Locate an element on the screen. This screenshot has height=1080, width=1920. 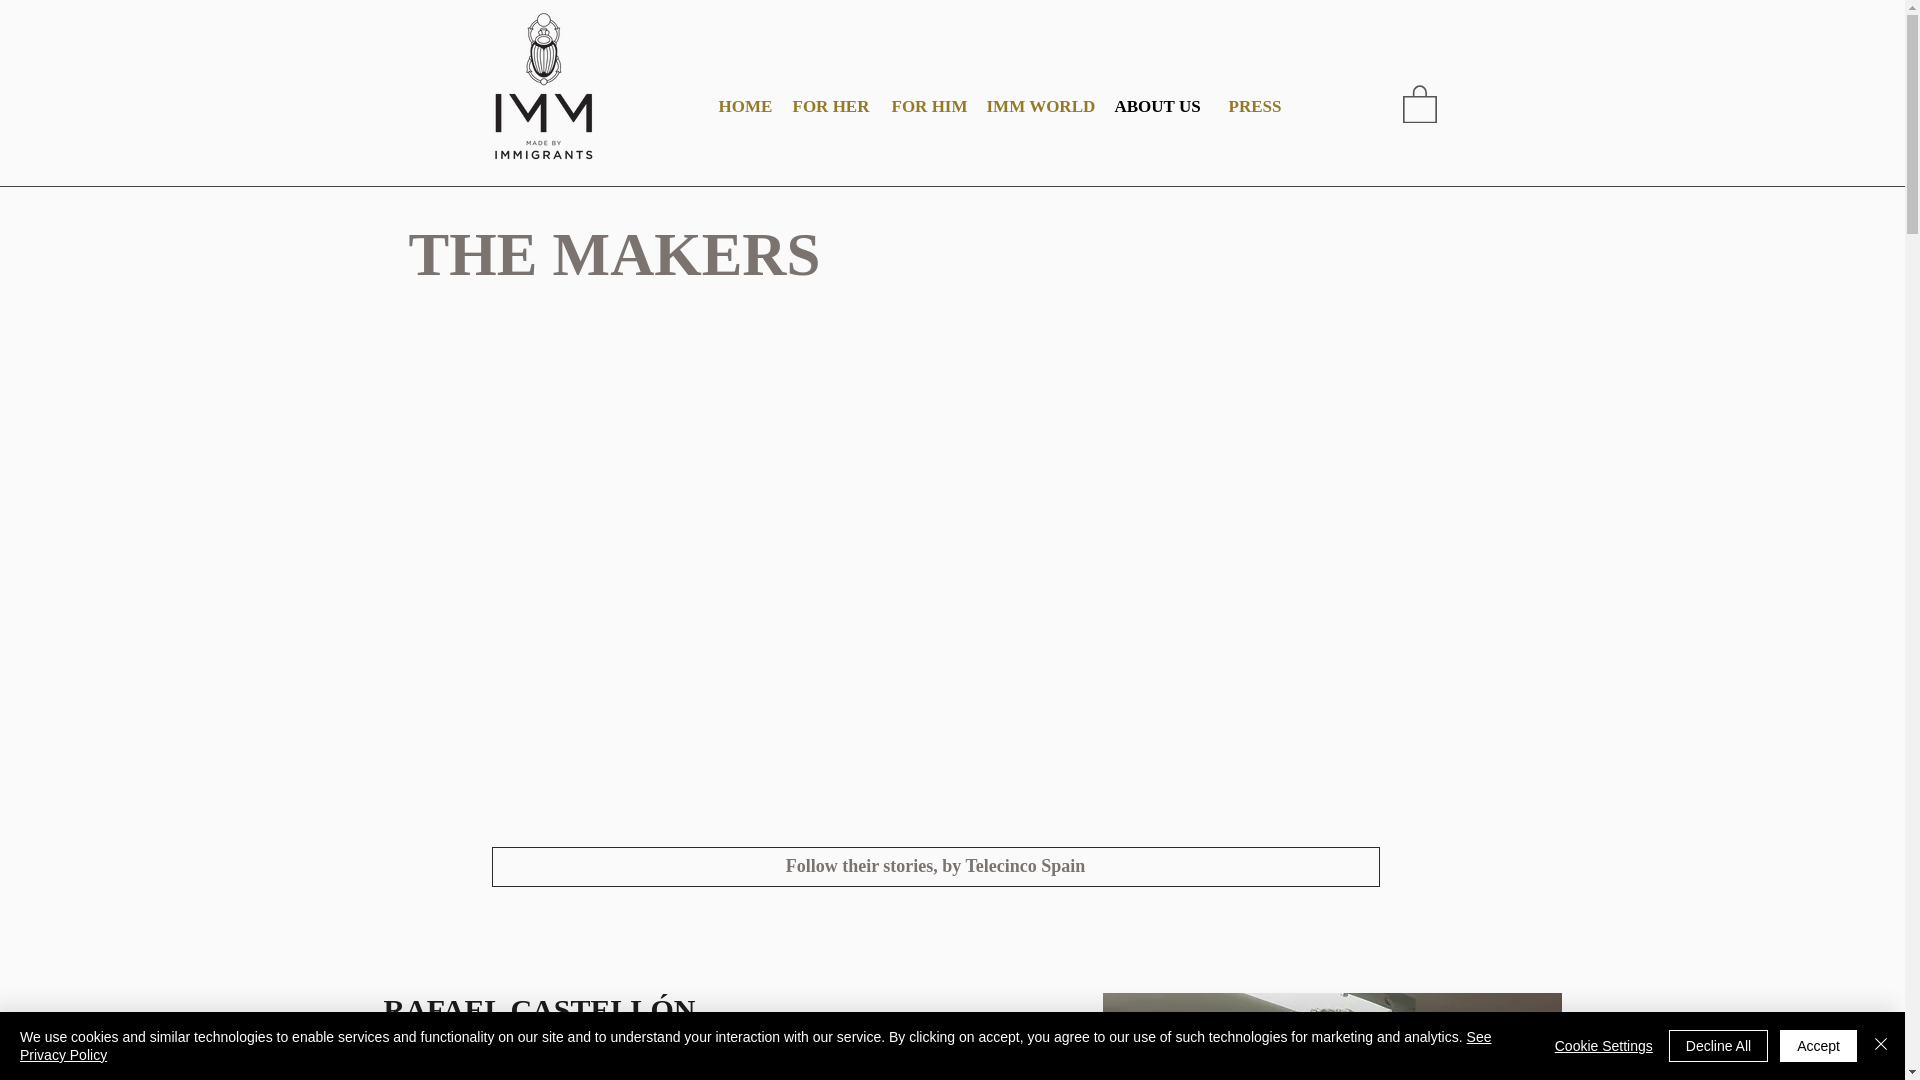
ABOUT US is located at coordinates (1160, 106).